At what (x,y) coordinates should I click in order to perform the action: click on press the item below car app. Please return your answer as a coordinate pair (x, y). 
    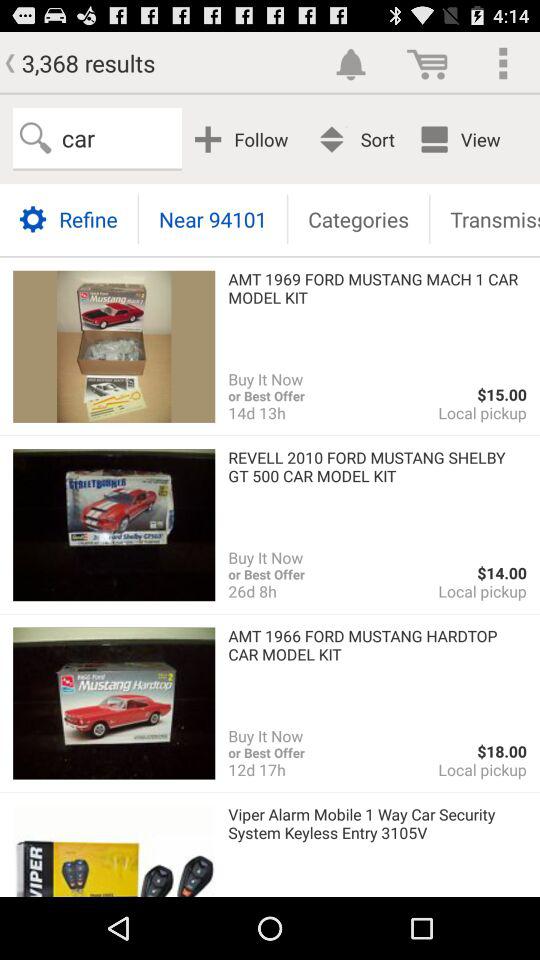
    Looking at the image, I should click on (68, 218).